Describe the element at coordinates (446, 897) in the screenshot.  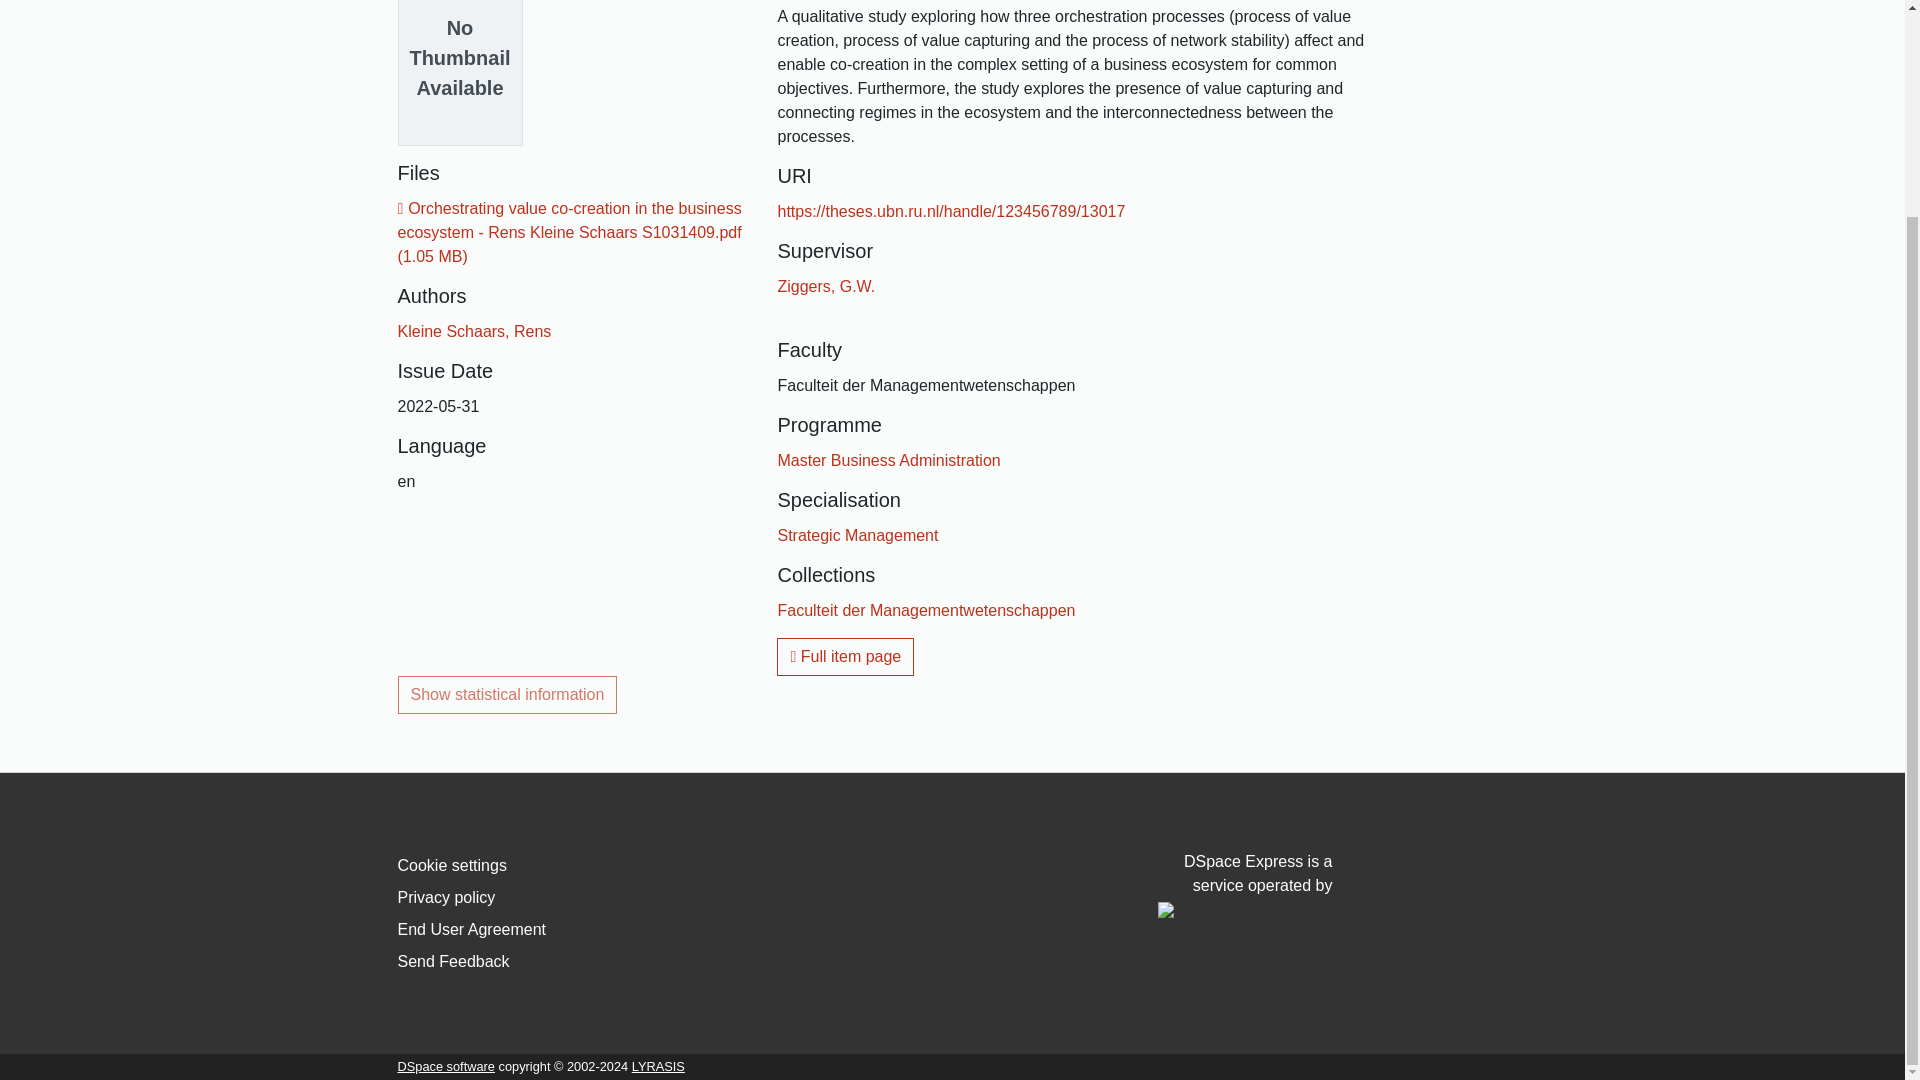
I see `Privacy policy` at that location.